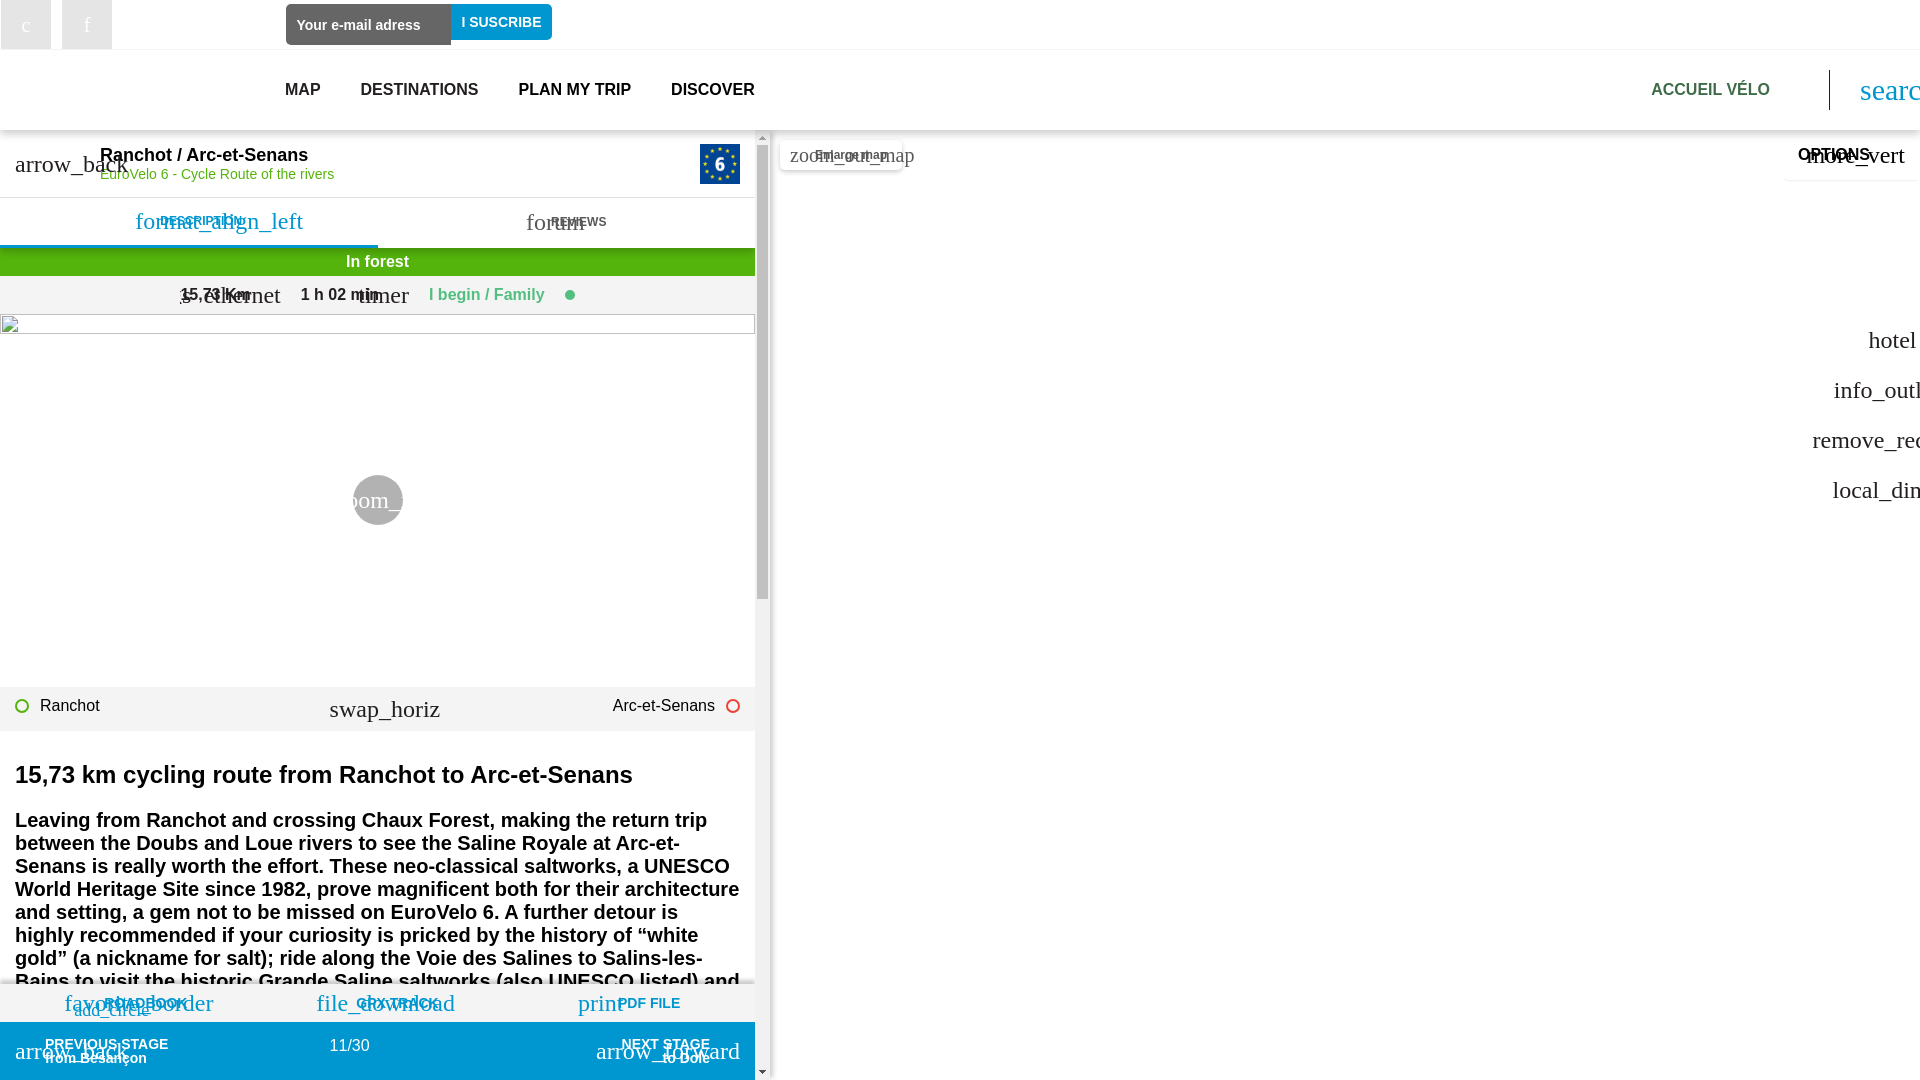 The height and width of the screenshot is (1080, 1920). I want to click on Inspirations, bike trip suggestions and cycling holidays, so click(712, 90).